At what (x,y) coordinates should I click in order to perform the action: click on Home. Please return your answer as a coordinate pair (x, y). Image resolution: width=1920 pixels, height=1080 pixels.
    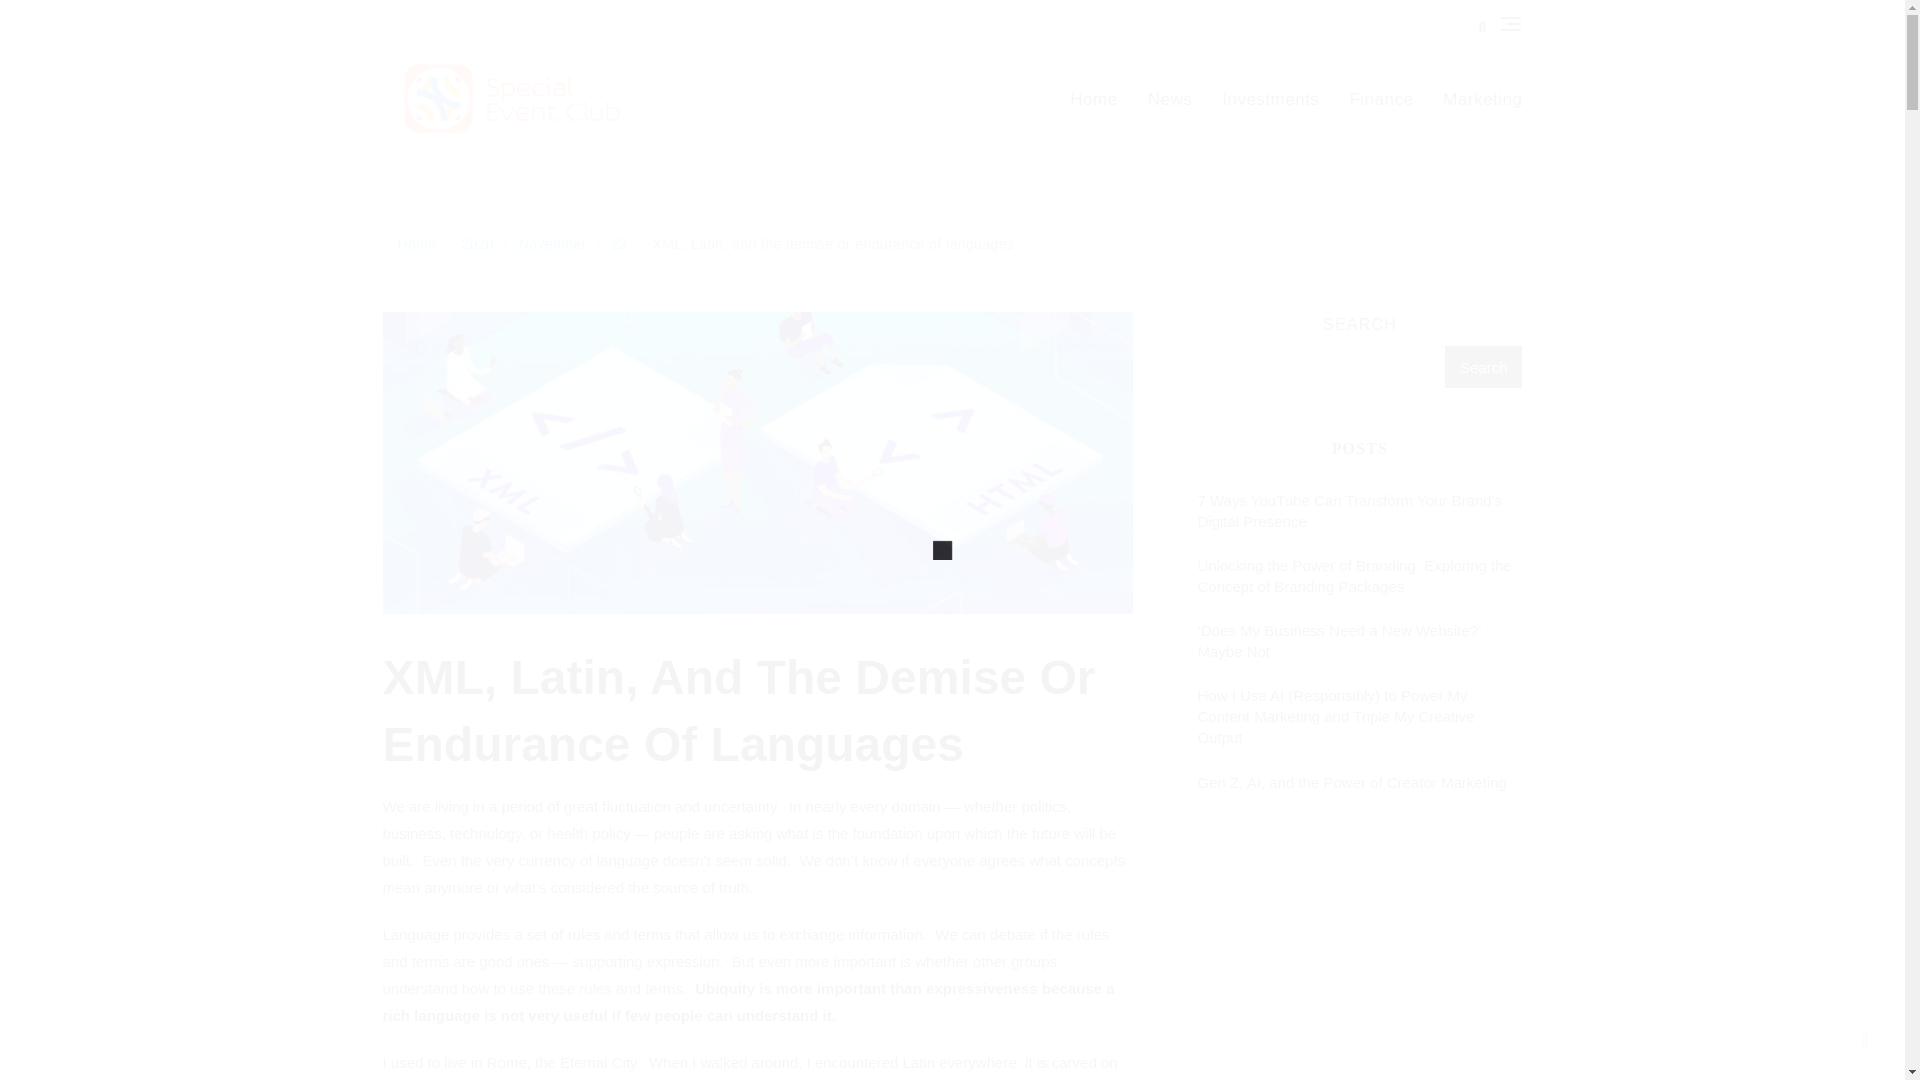
    Looking at the image, I should click on (1100, 99).